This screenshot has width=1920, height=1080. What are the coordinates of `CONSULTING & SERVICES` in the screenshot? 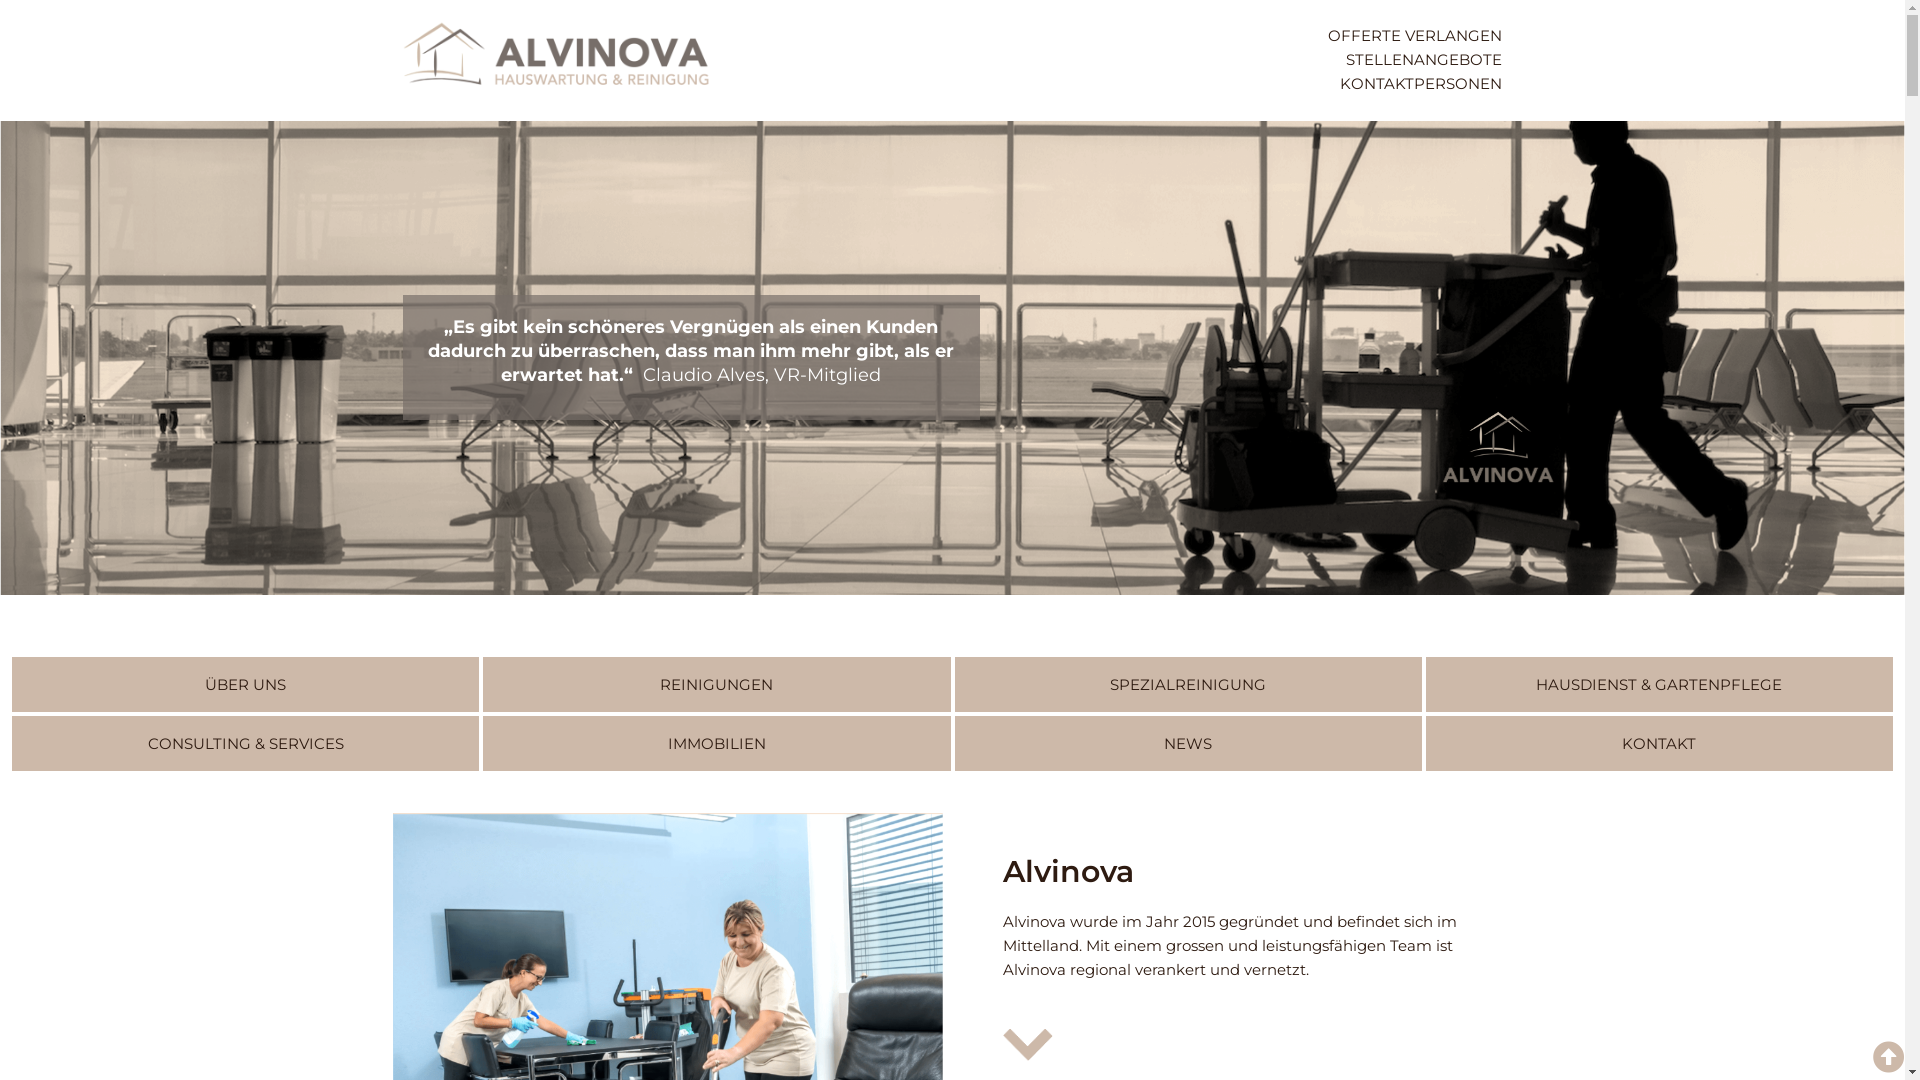 It's located at (246, 744).